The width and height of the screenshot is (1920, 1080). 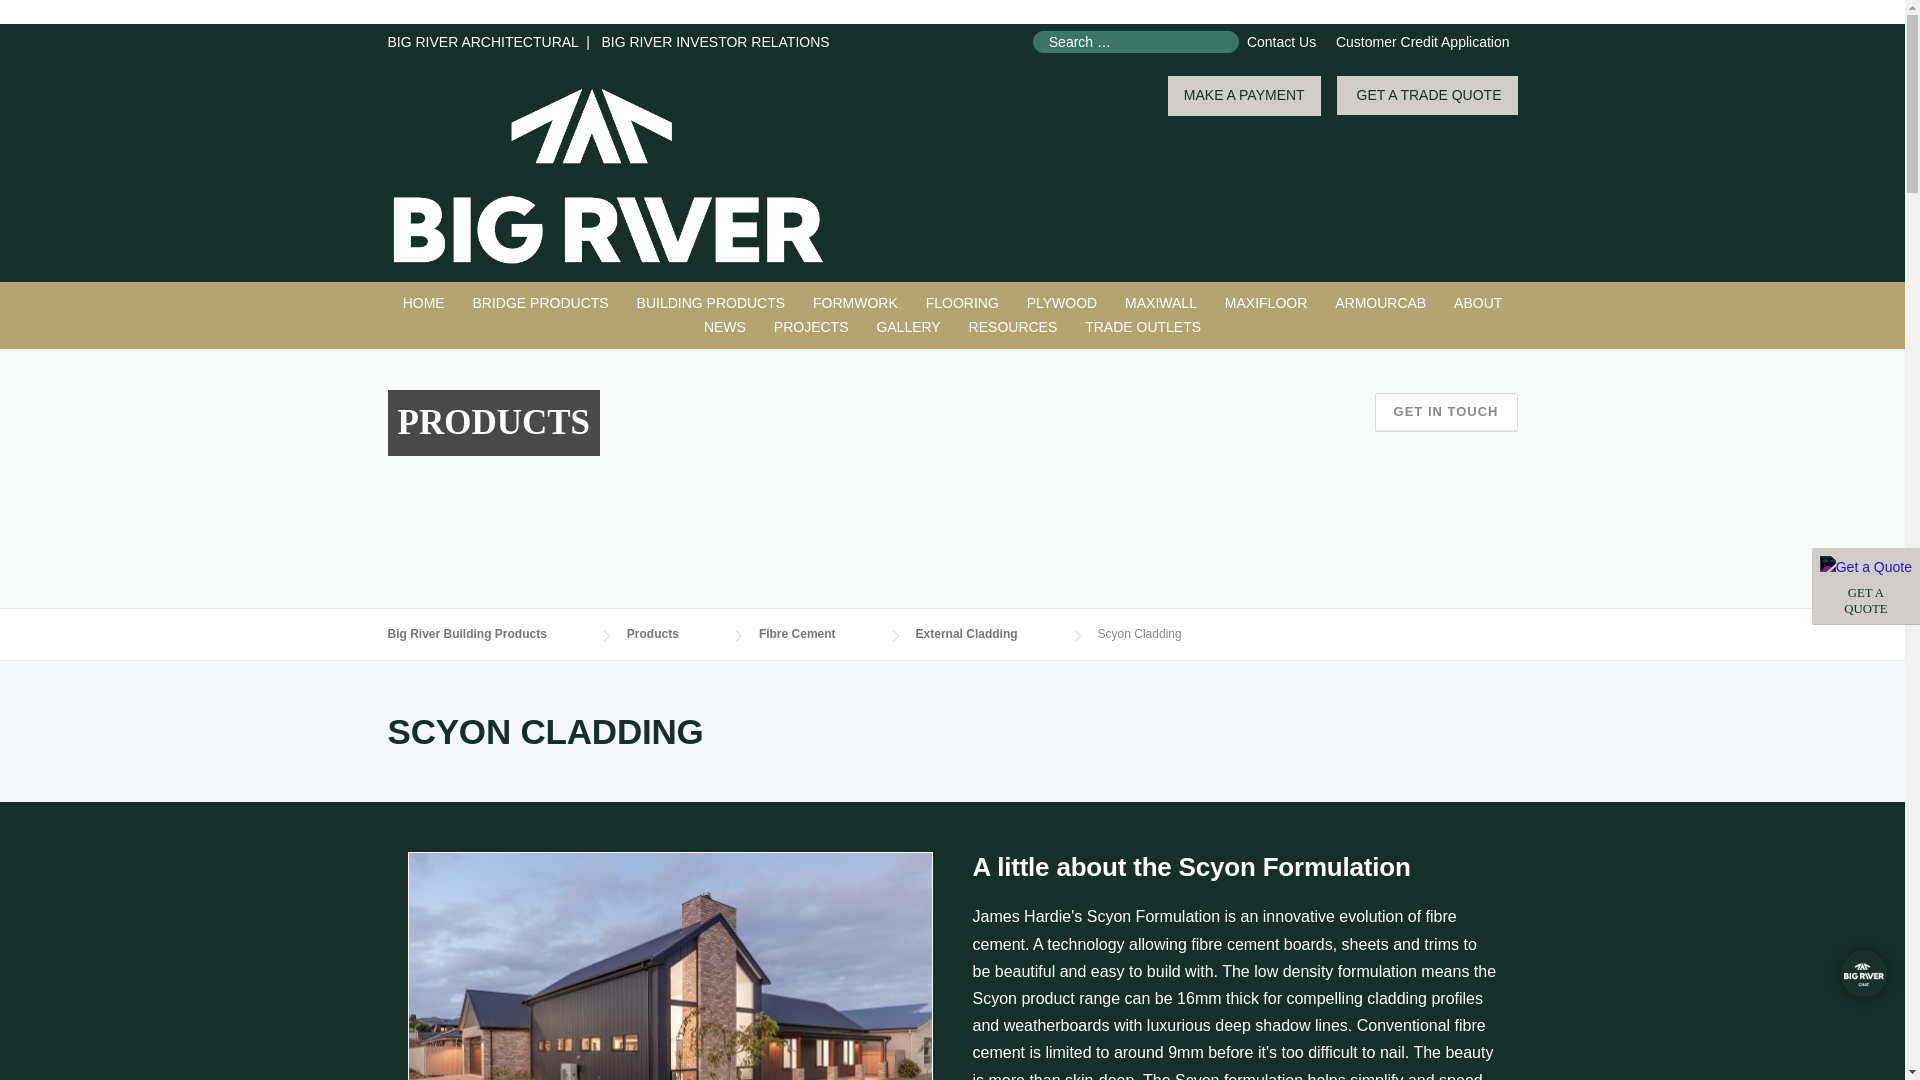 What do you see at coordinates (714, 41) in the screenshot?
I see `BIG RIVER INVESTOR RELATIONS` at bounding box center [714, 41].